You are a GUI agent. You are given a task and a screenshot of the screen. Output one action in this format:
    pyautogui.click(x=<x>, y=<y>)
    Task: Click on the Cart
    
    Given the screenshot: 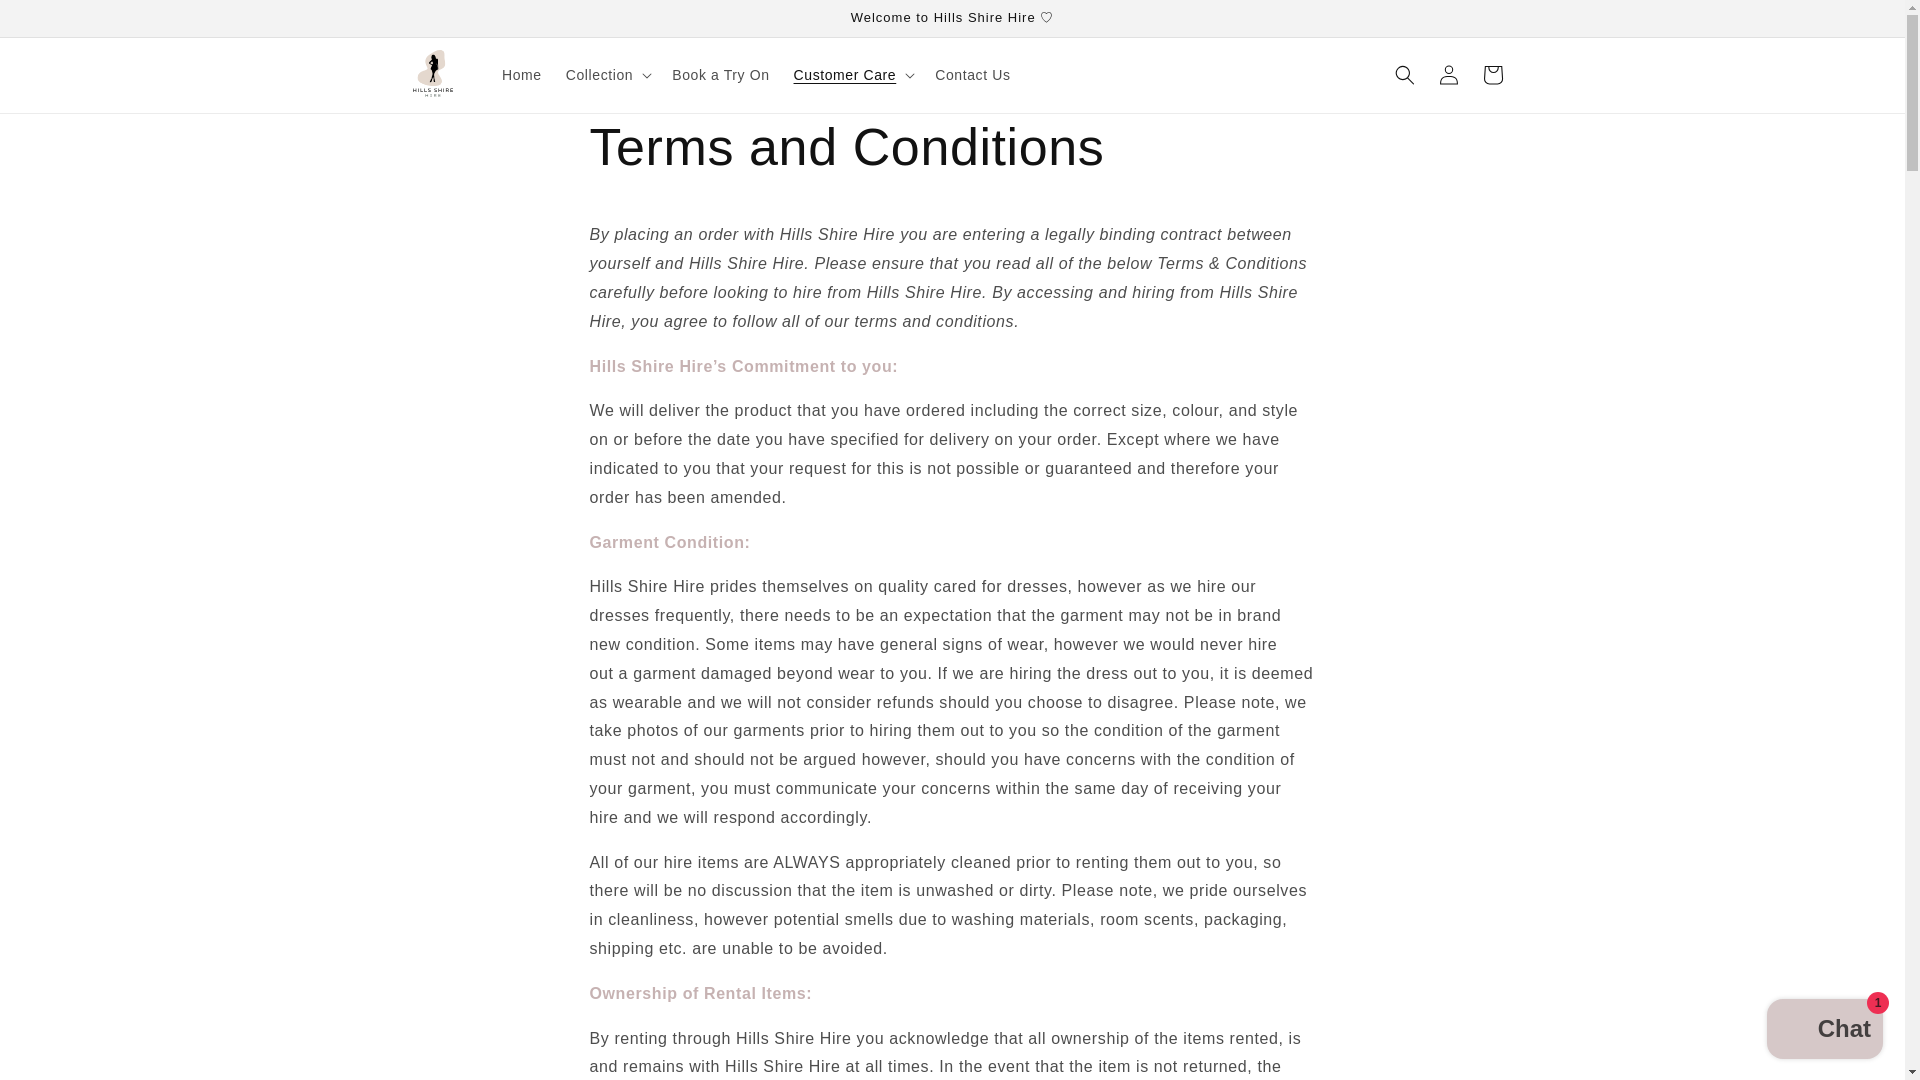 What is the action you would take?
    pyautogui.click(x=1492, y=74)
    